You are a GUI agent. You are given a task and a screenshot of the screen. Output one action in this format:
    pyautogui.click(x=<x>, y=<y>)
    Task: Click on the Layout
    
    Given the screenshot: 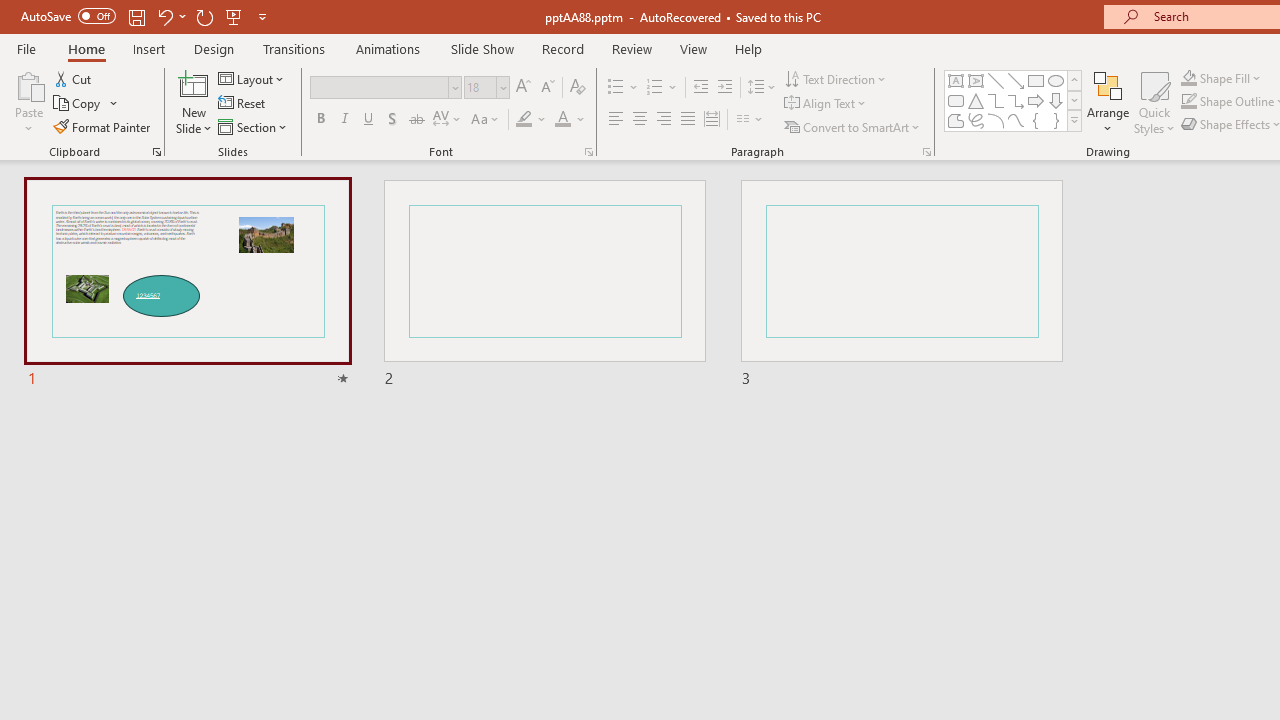 What is the action you would take?
    pyautogui.click(x=252, y=78)
    